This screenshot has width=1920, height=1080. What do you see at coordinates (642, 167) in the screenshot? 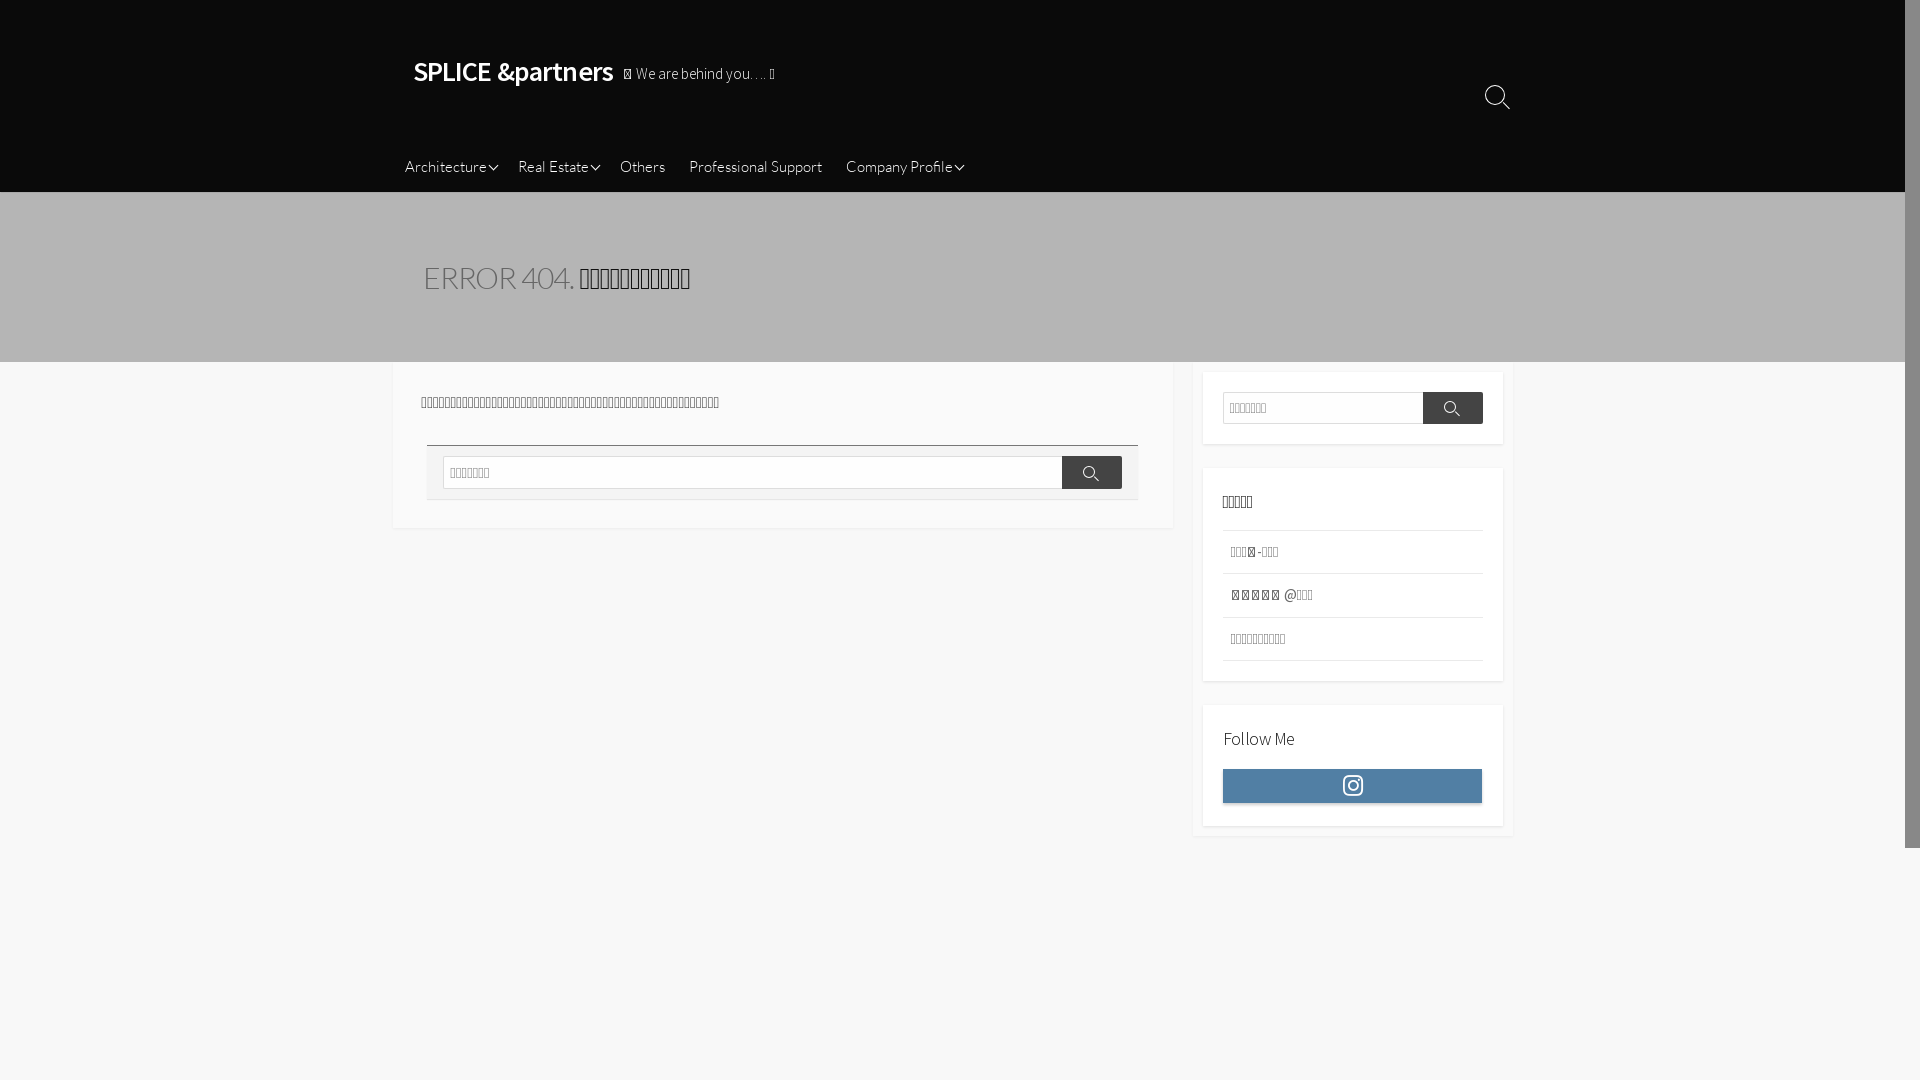
I see `Others` at bounding box center [642, 167].